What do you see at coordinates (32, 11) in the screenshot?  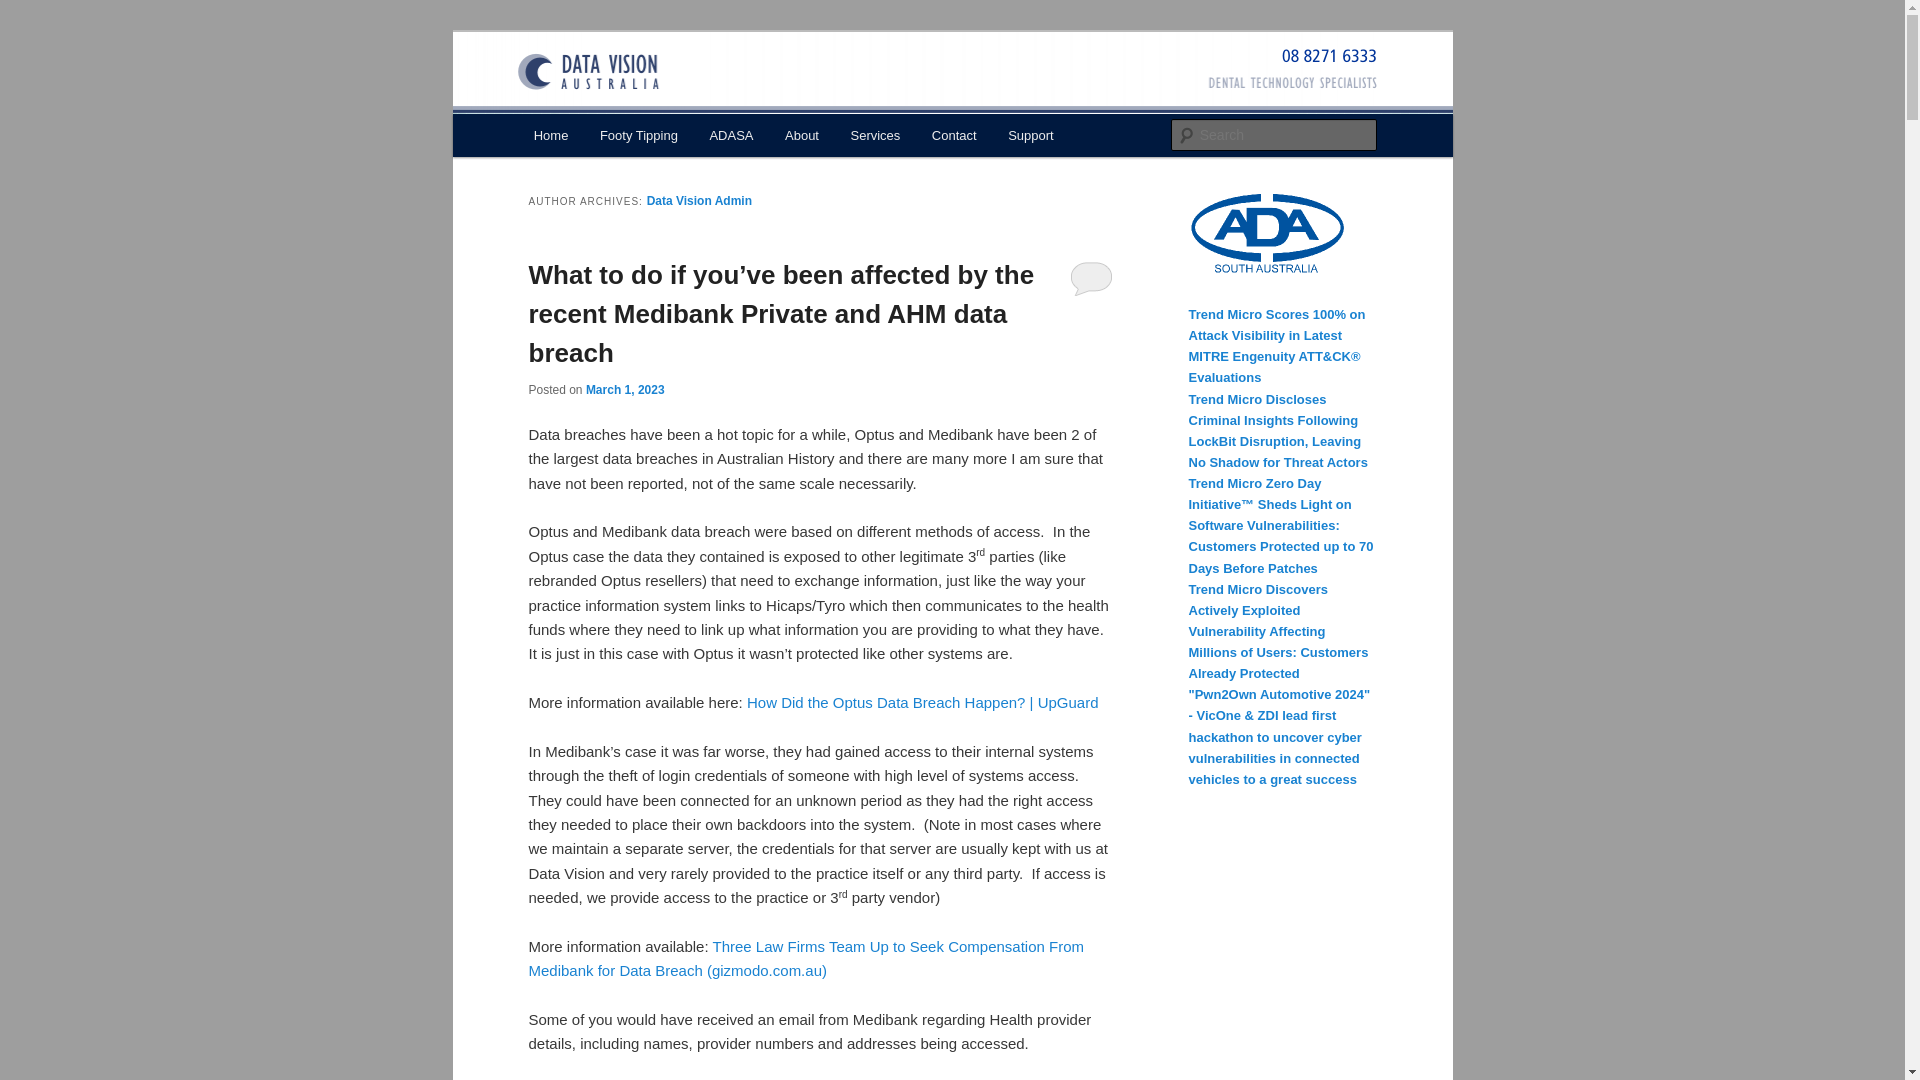 I see `Search` at bounding box center [32, 11].